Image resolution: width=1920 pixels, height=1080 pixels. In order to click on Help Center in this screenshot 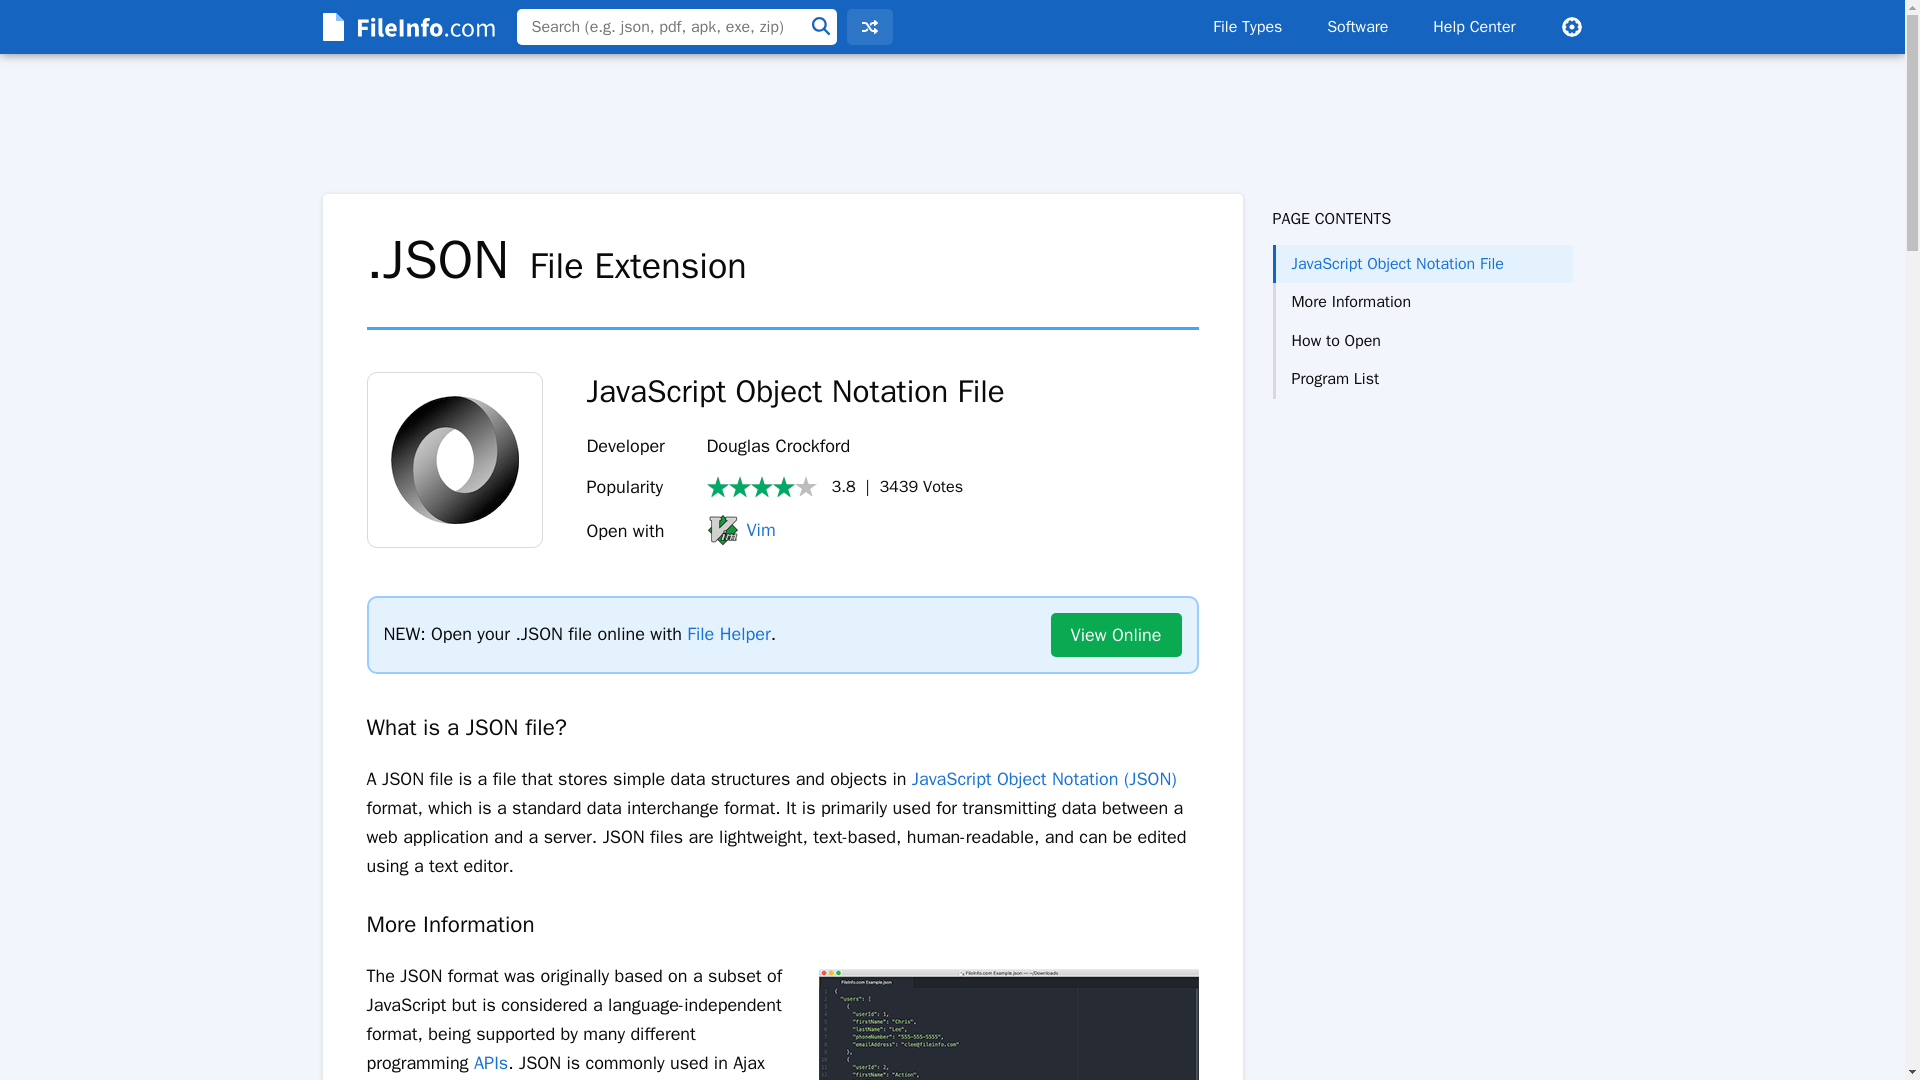, I will do `click(1474, 27)`.